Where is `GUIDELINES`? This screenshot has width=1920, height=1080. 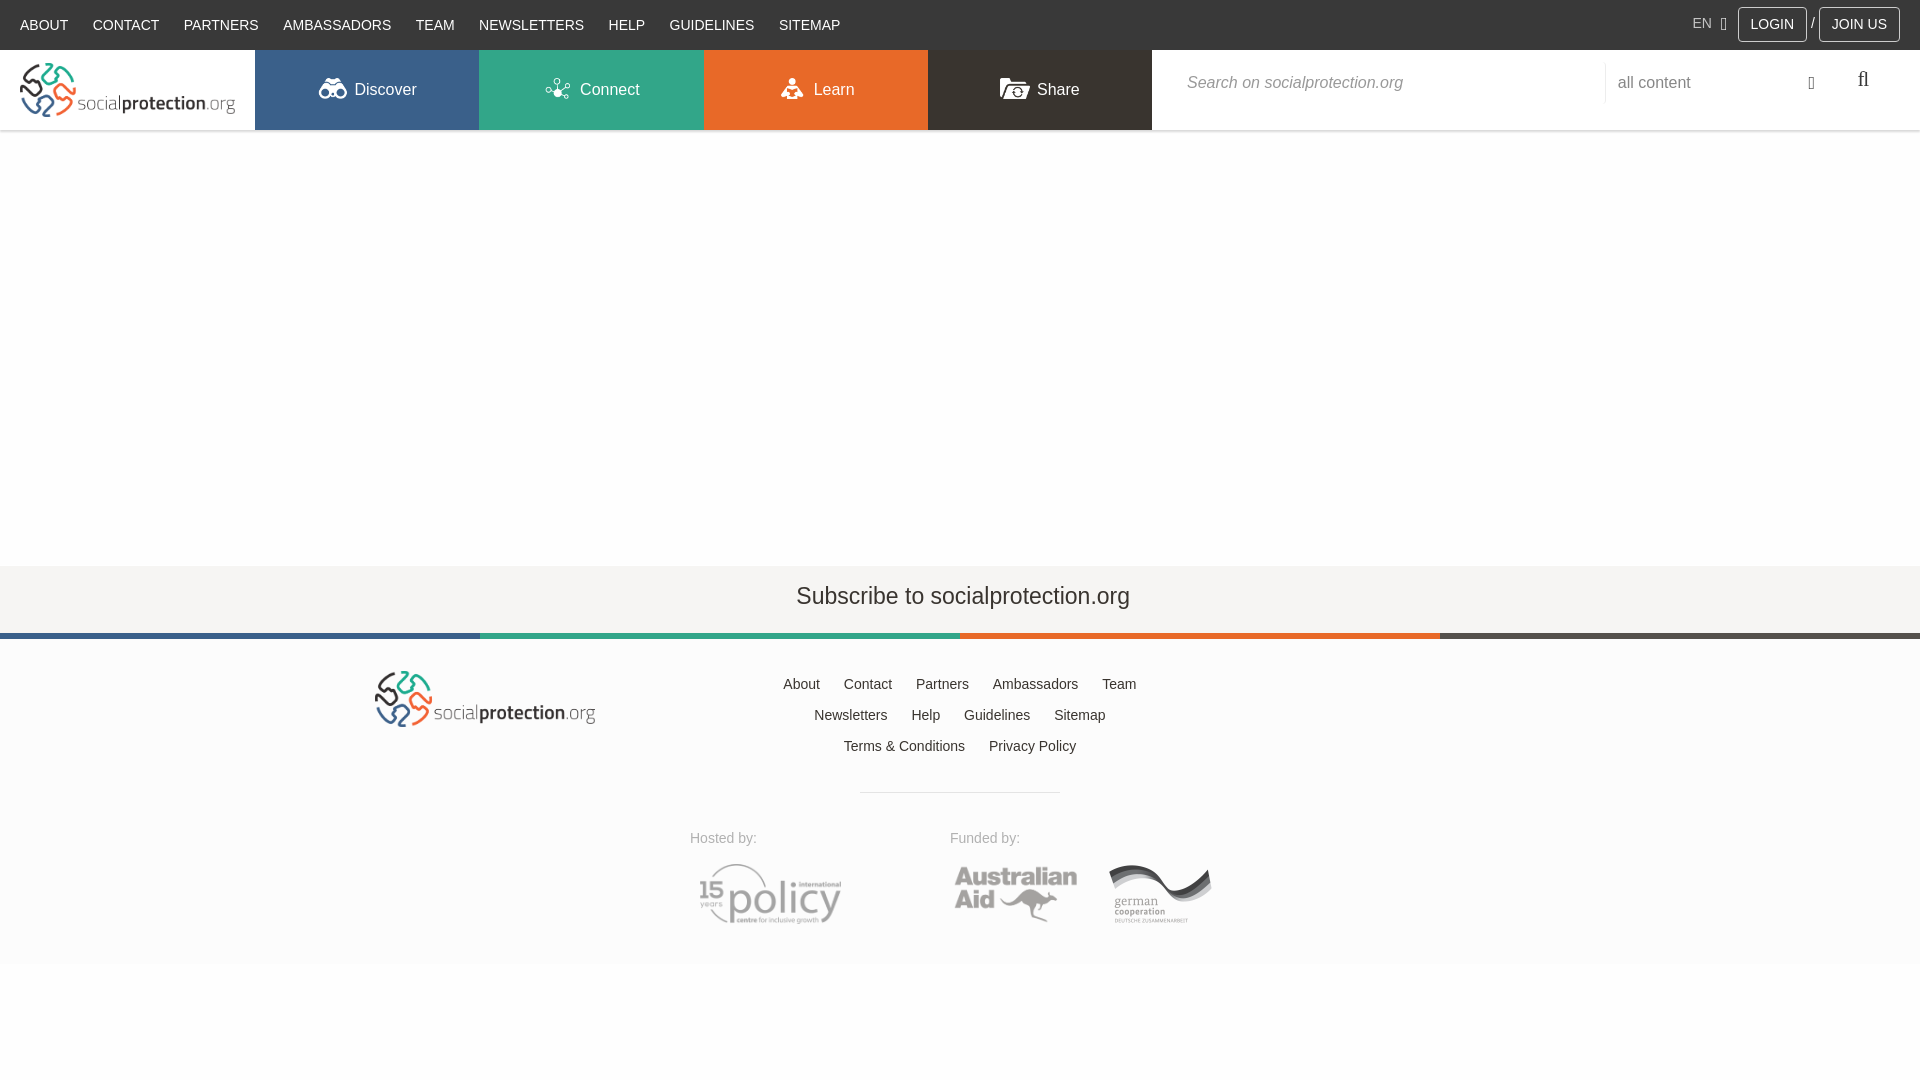
GUIDELINES is located at coordinates (712, 24).